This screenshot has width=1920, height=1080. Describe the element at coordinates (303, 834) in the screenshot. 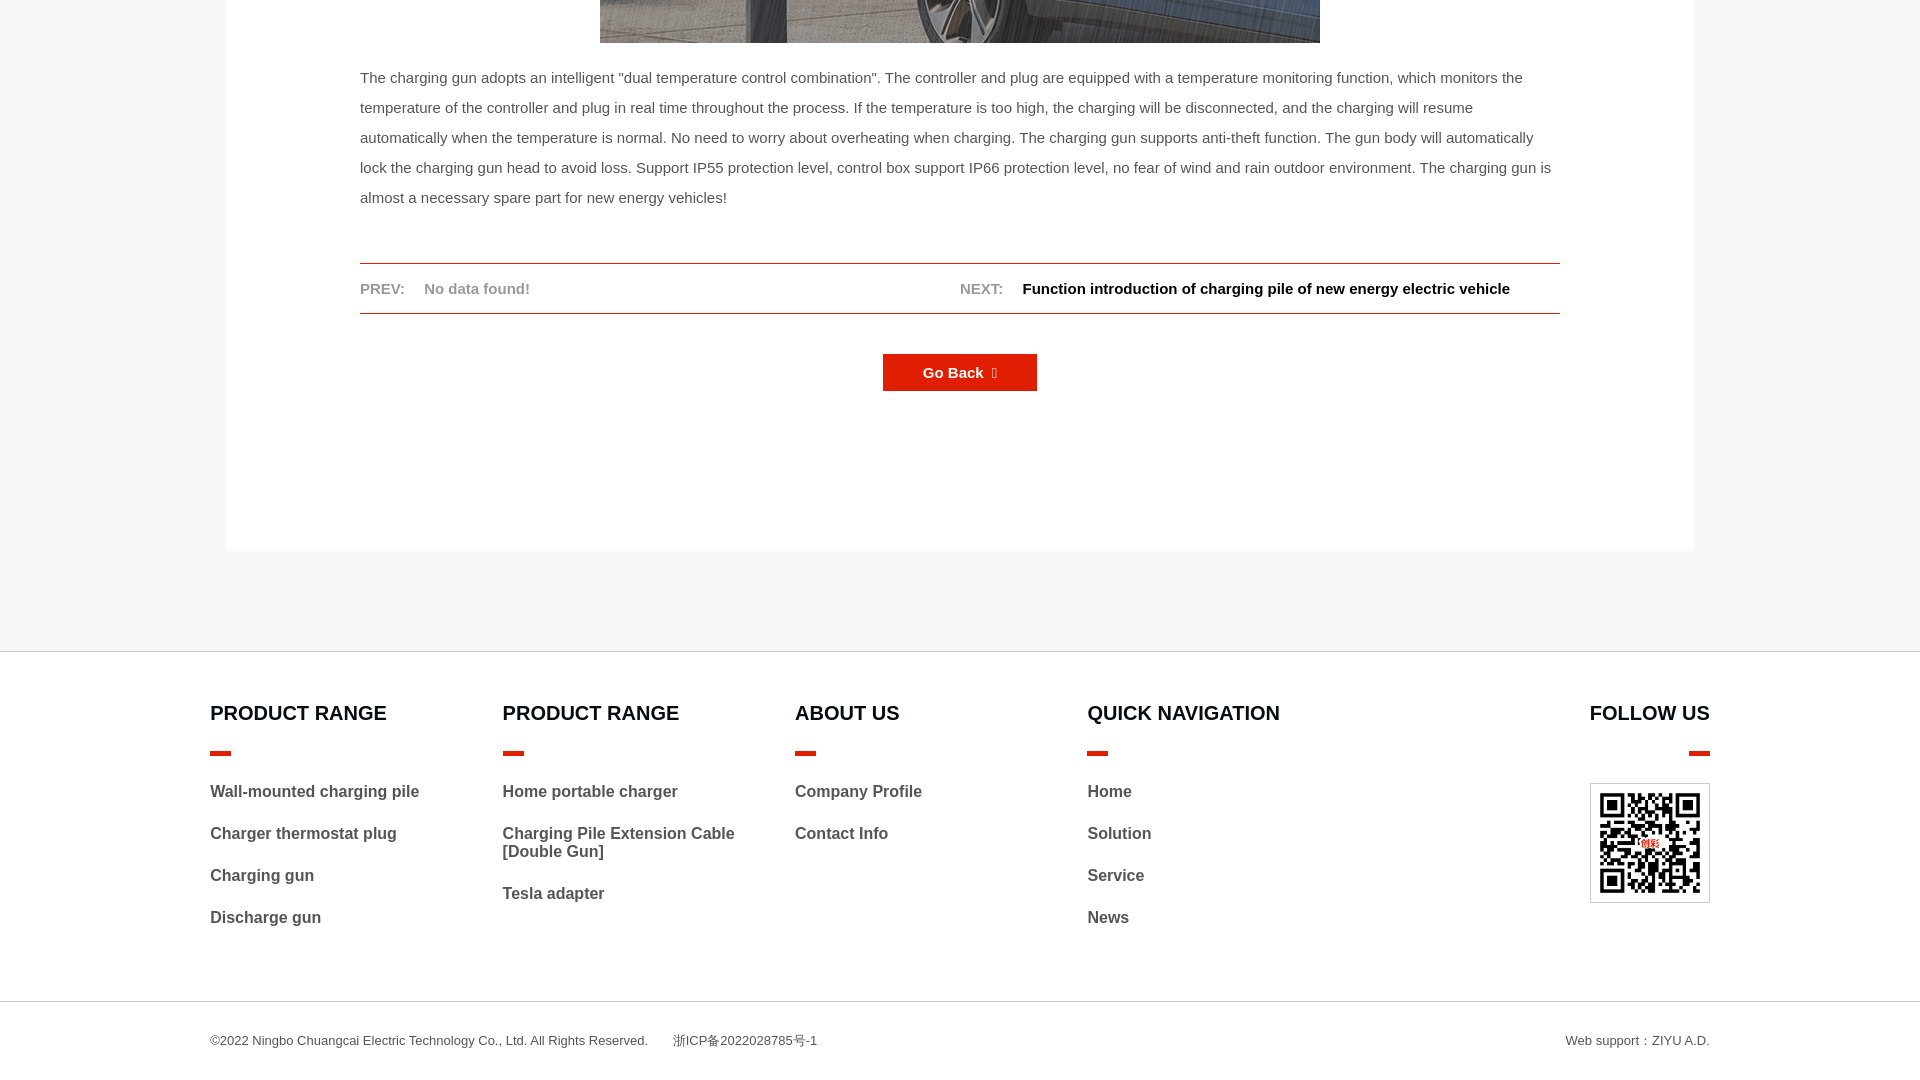

I see `Charger thermostat plug` at that location.